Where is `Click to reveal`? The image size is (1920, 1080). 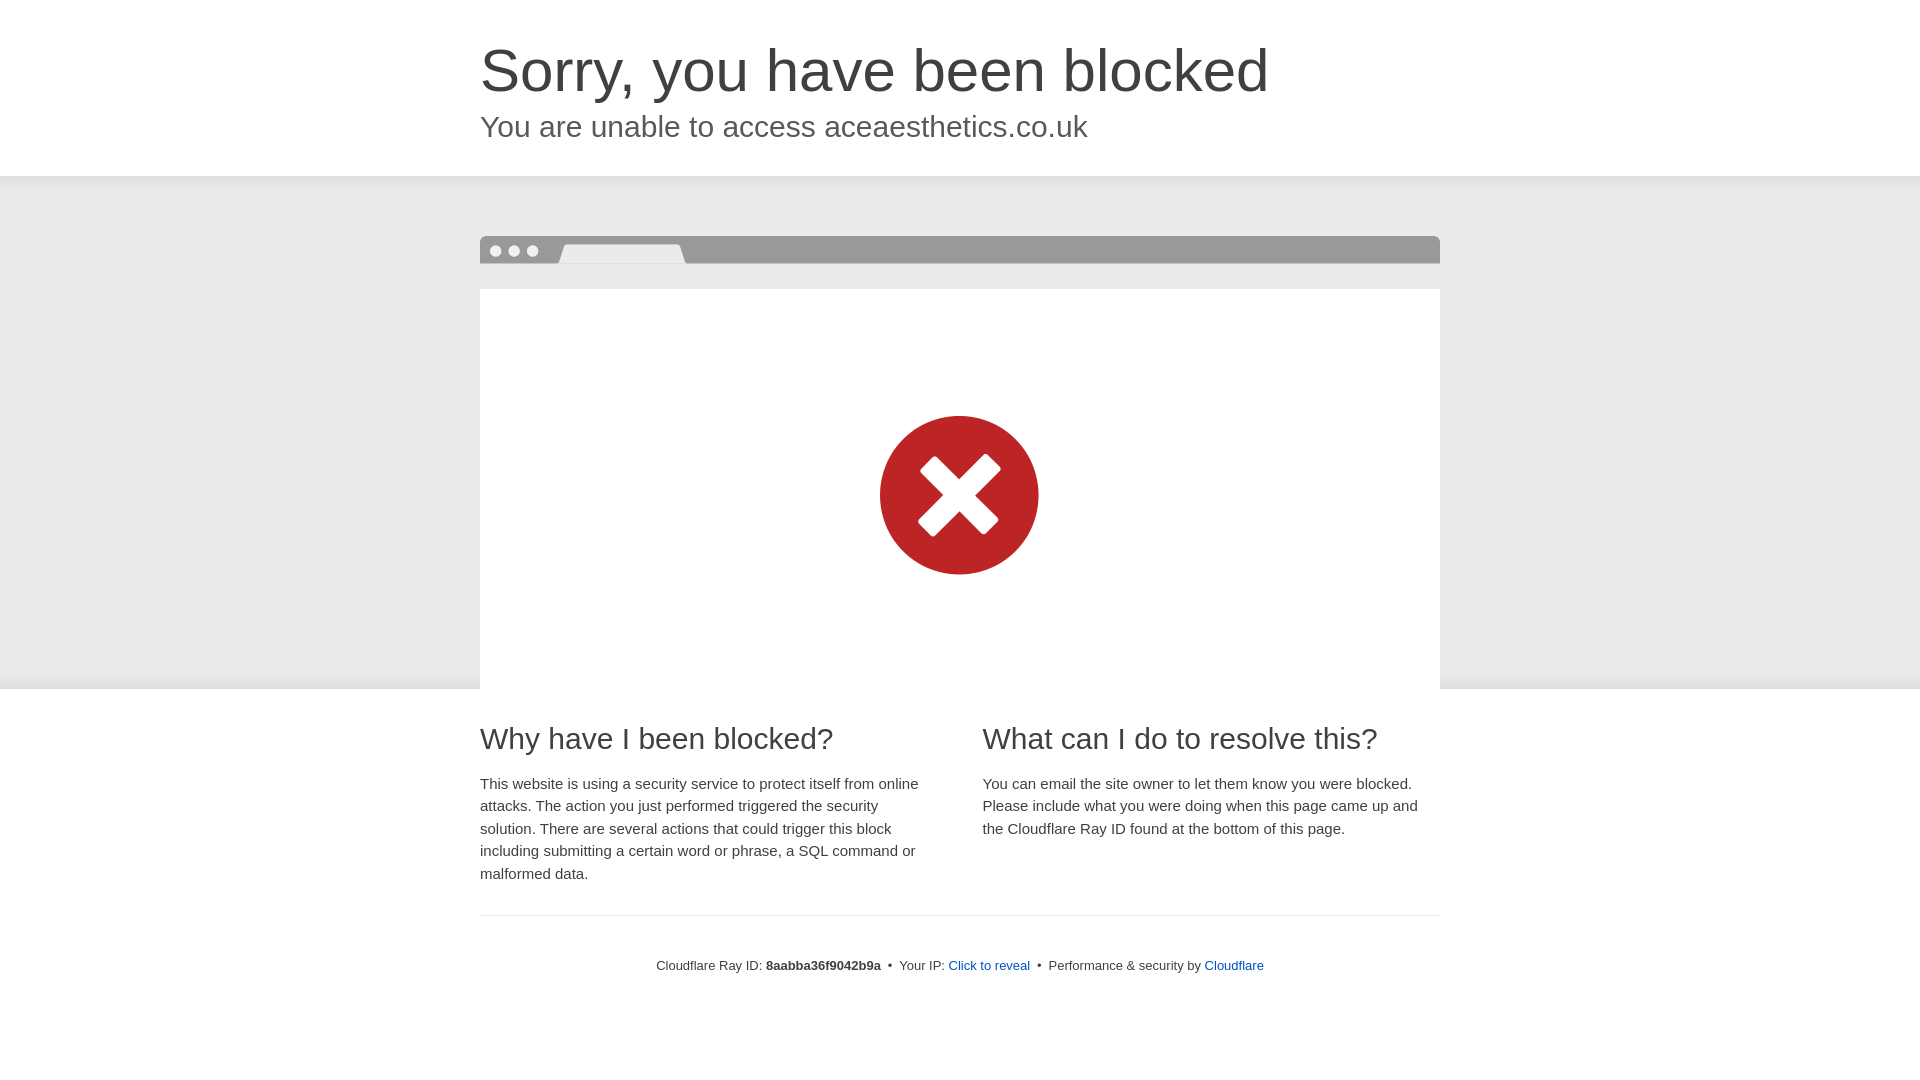
Click to reveal is located at coordinates (990, 966).